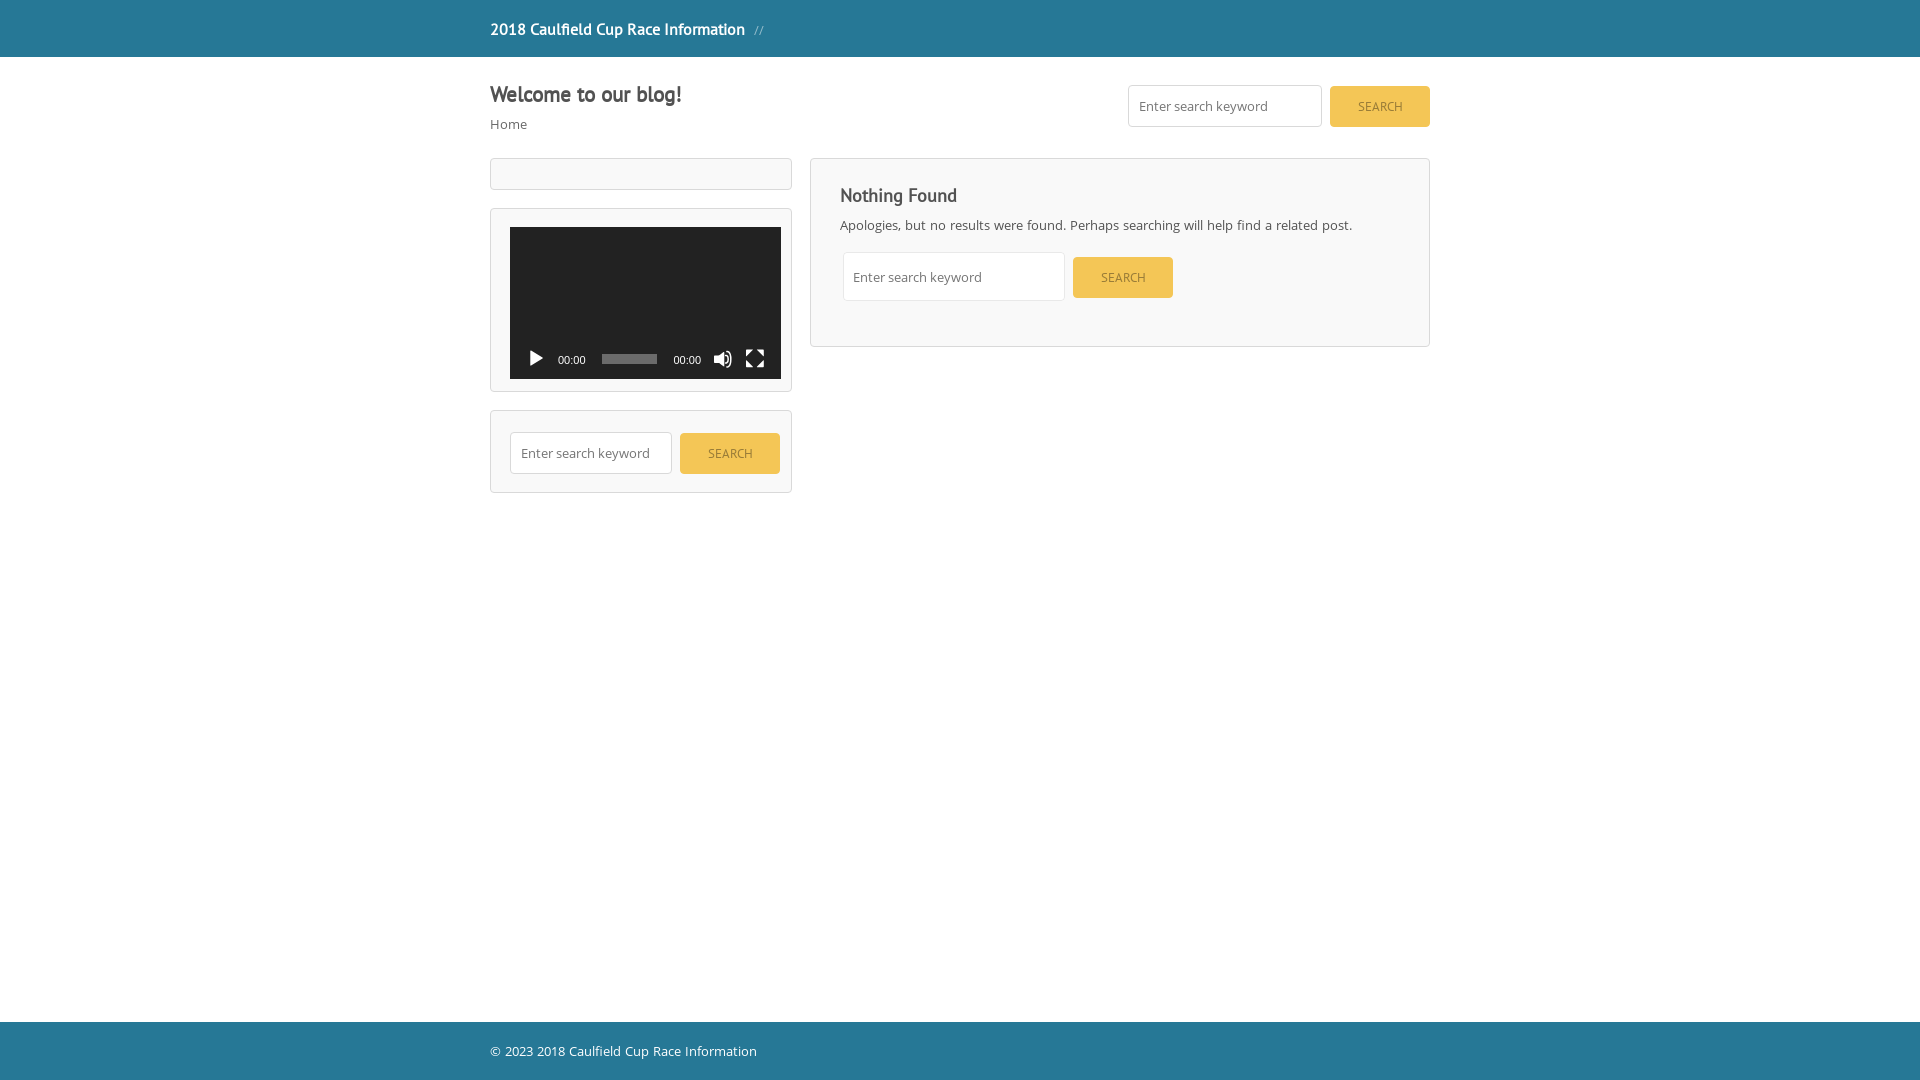 This screenshot has width=1920, height=1080. What do you see at coordinates (536, 359) in the screenshot?
I see `Play` at bounding box center [536, 359].